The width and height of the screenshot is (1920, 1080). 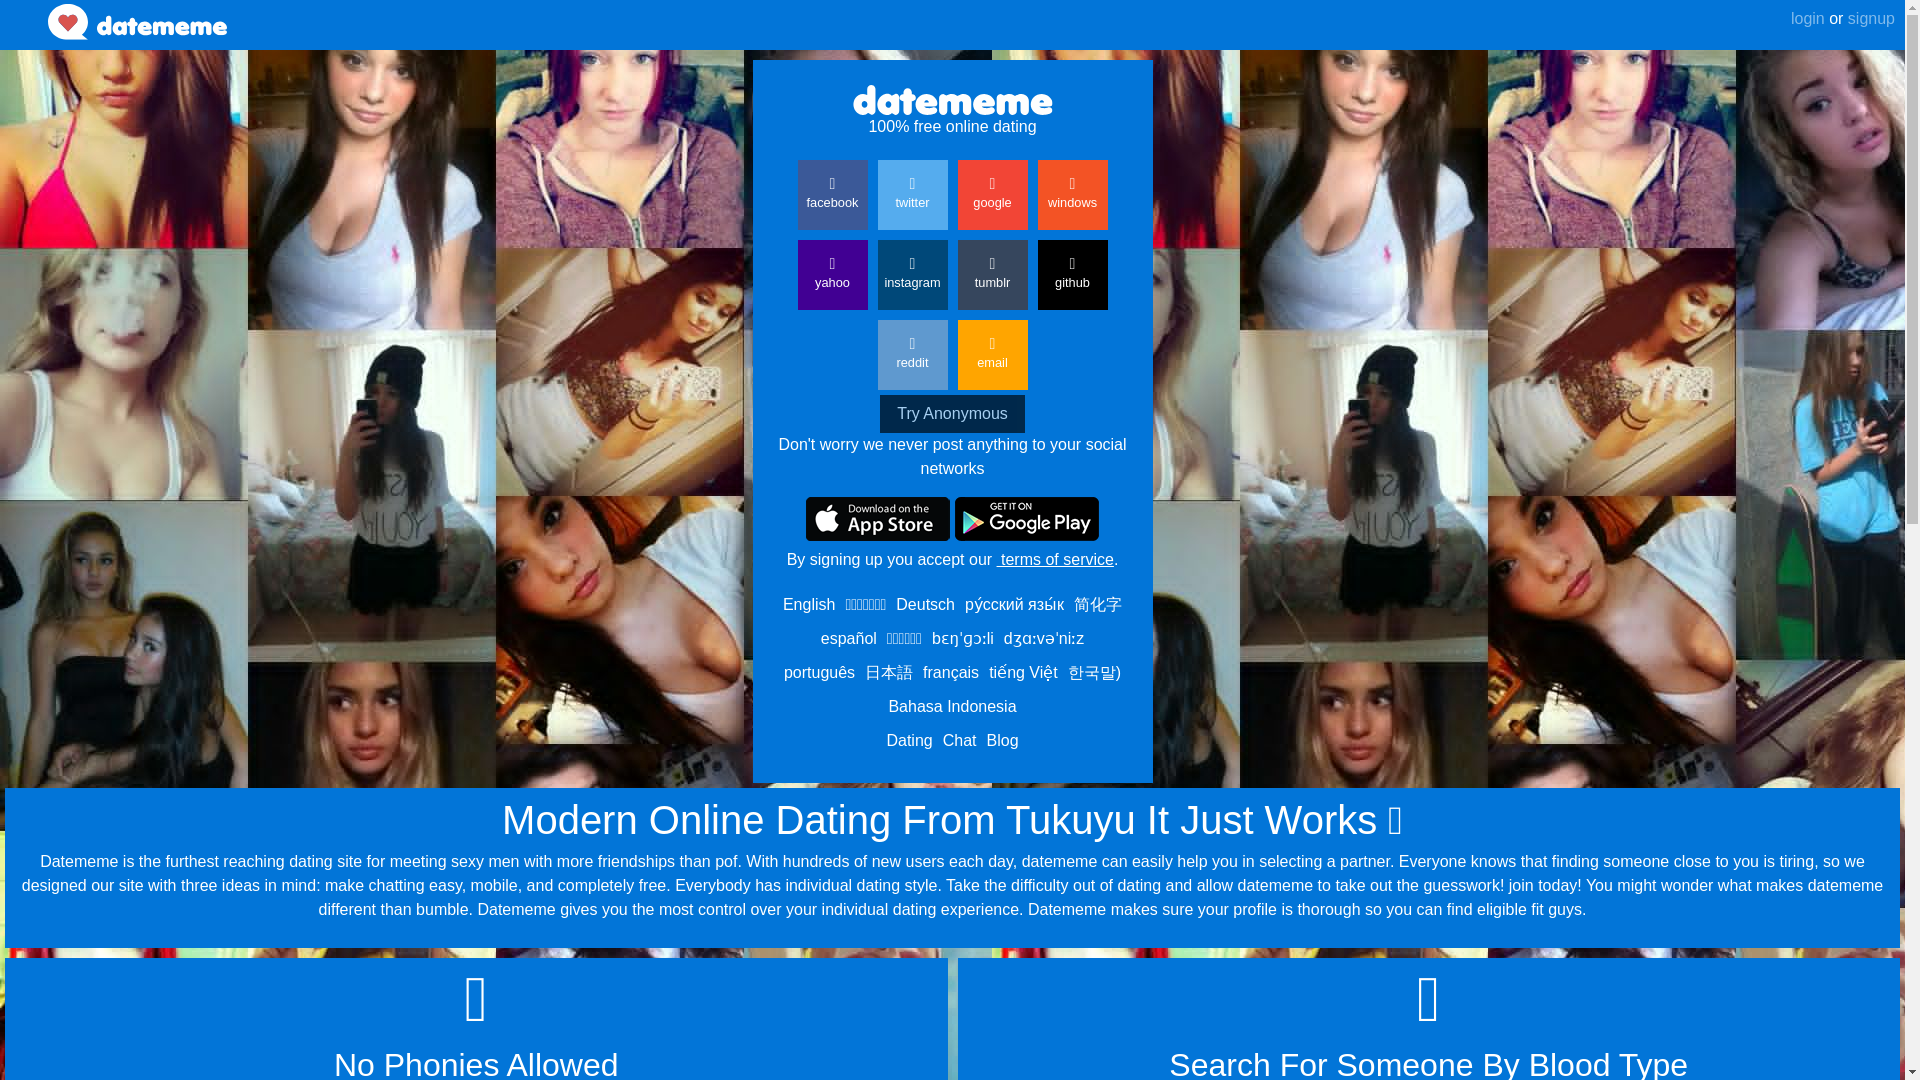 I want to click on Deutsch, so click(x=925, y=604).